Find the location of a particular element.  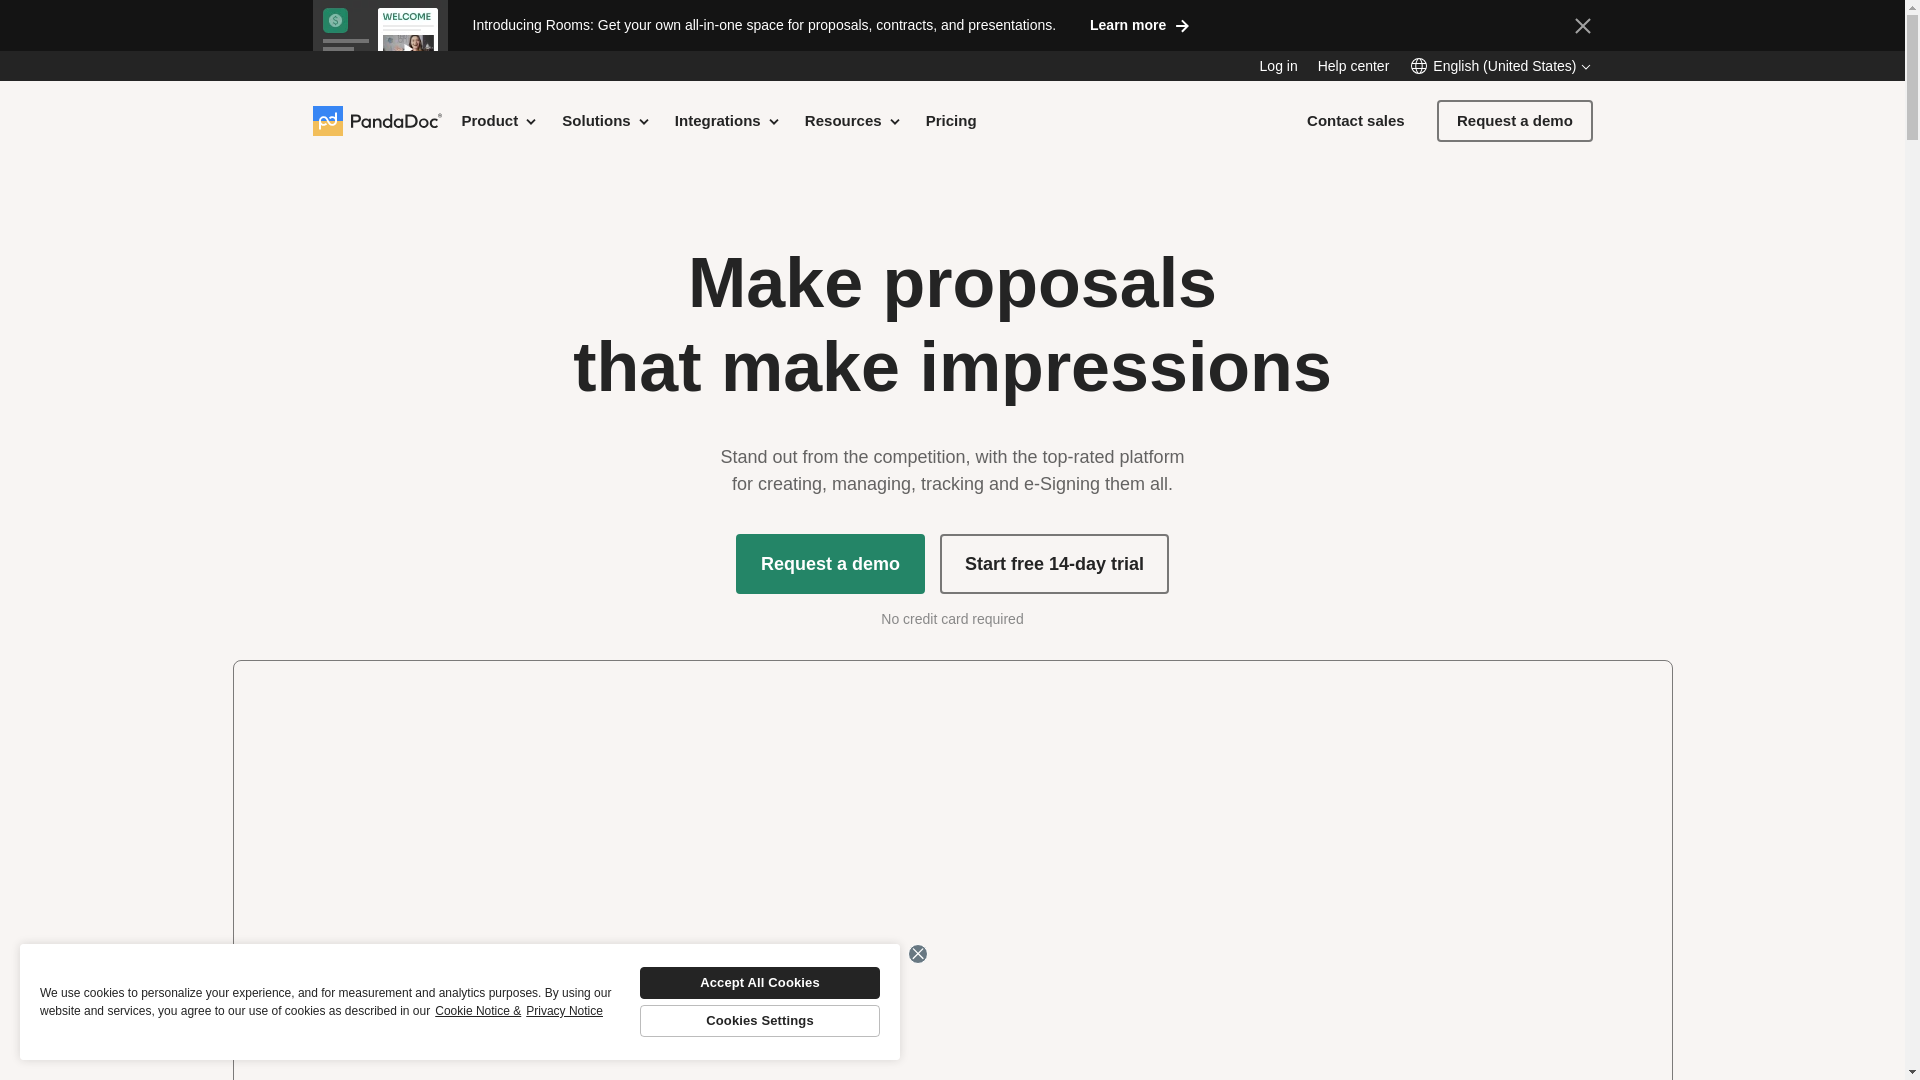

Log in is located at coordinates (1278, 66).